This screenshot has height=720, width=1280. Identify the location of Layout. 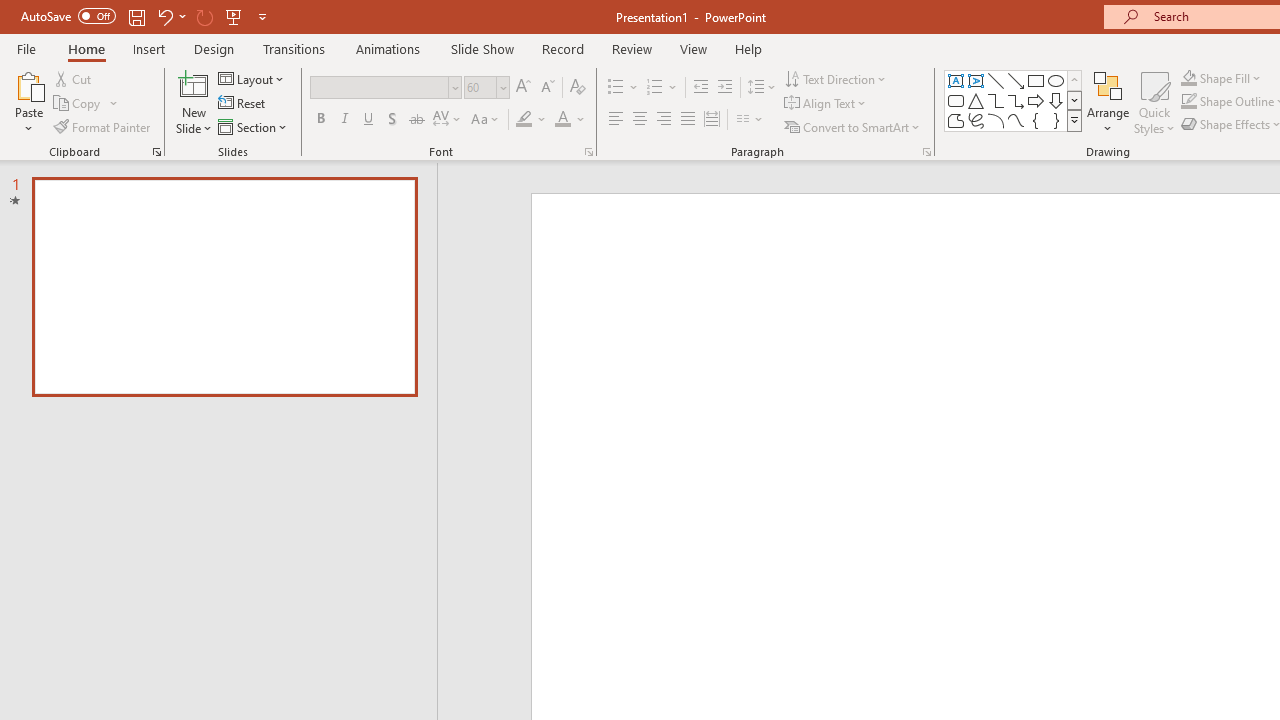
(252, 78).